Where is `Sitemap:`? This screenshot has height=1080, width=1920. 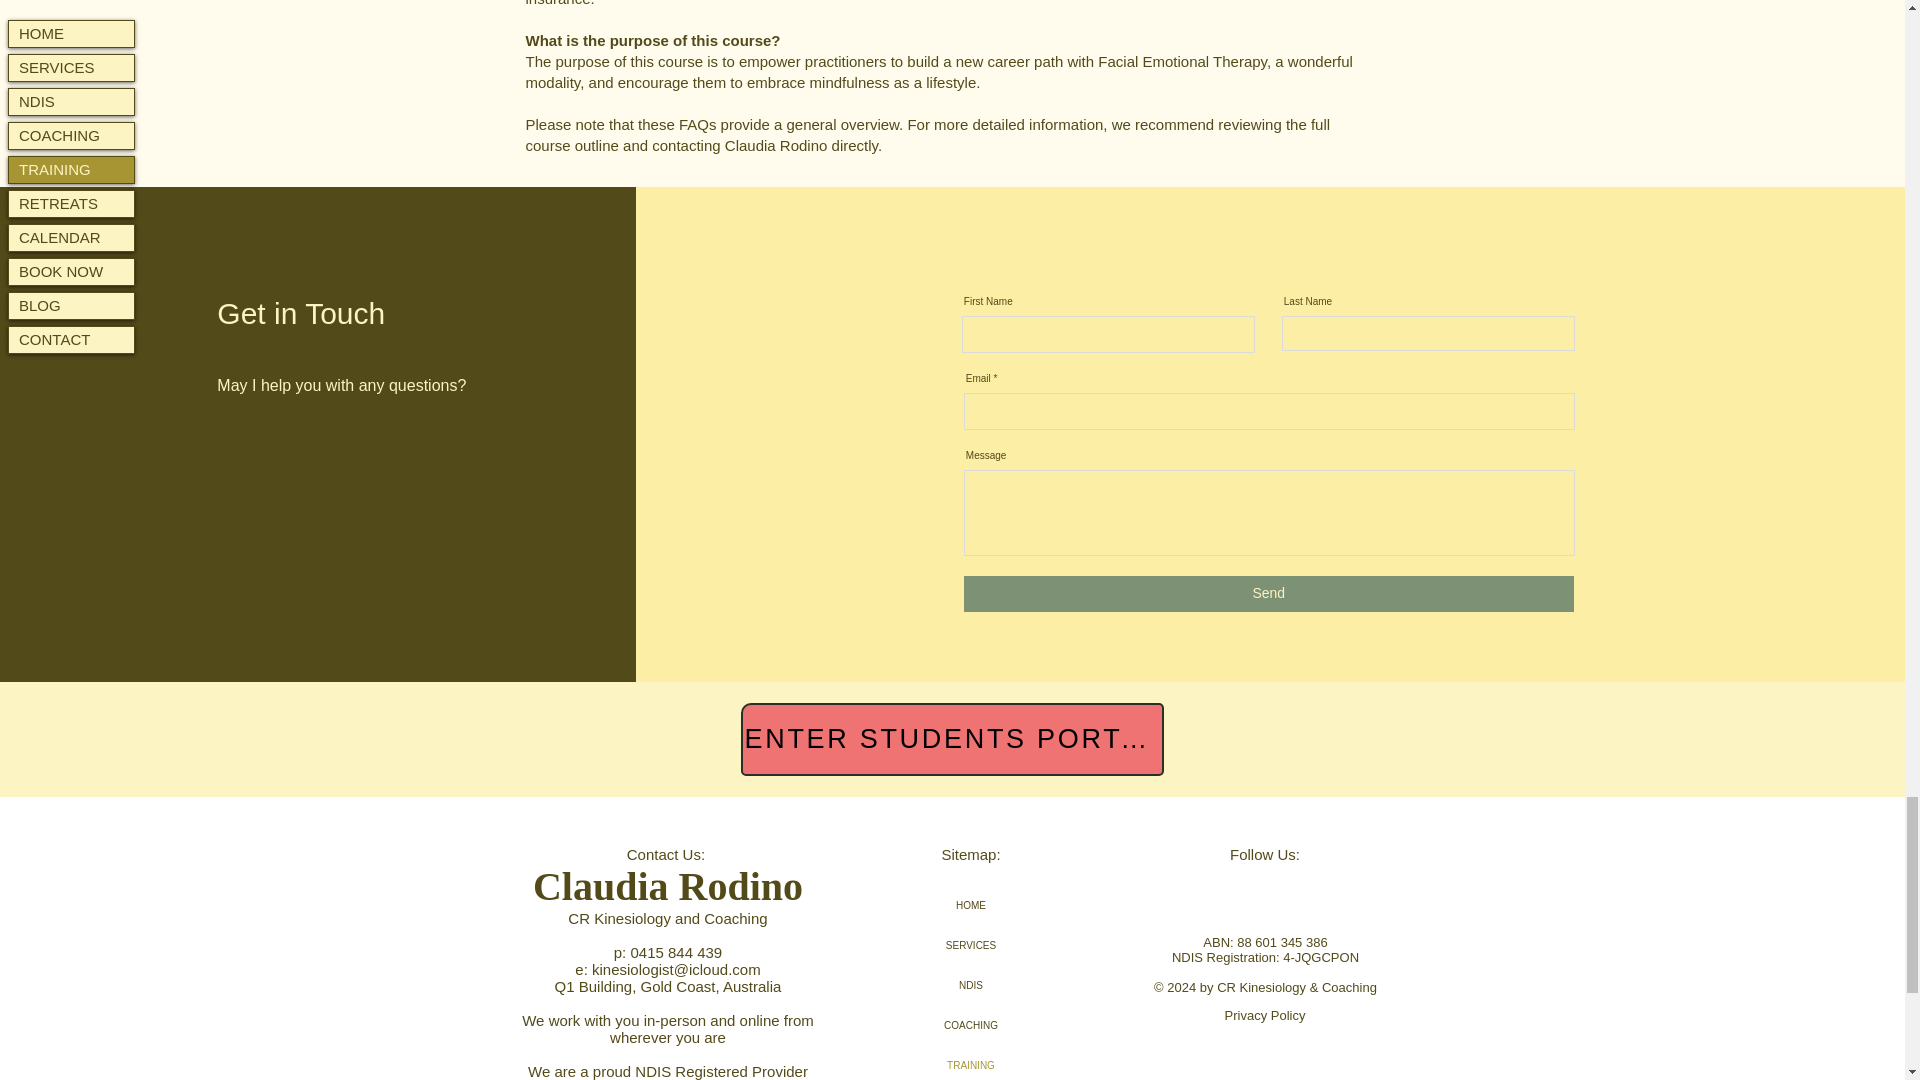 Sitemap: is located at coordinates (970, 854).